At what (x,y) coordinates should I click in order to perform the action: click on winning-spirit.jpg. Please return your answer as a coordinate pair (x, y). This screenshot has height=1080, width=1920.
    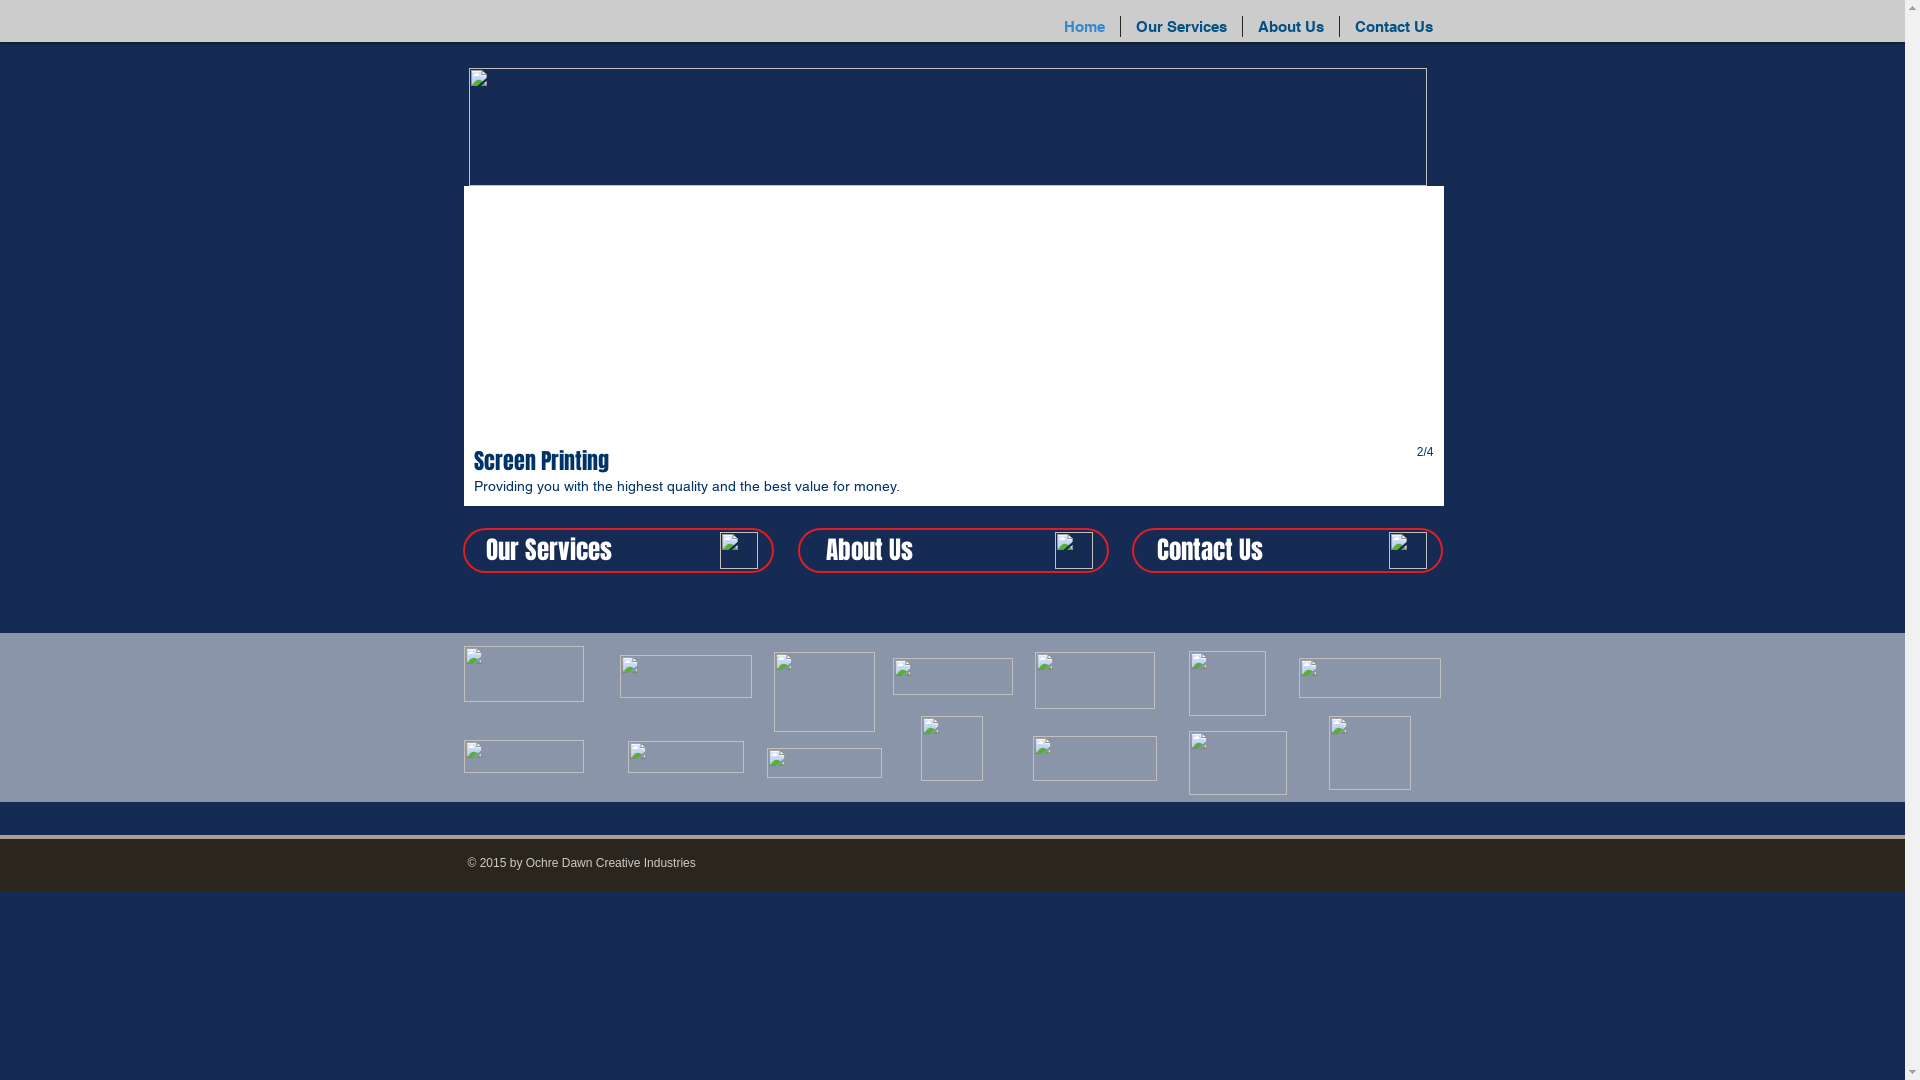
    Looking at the image, I should click on (1226, 684).